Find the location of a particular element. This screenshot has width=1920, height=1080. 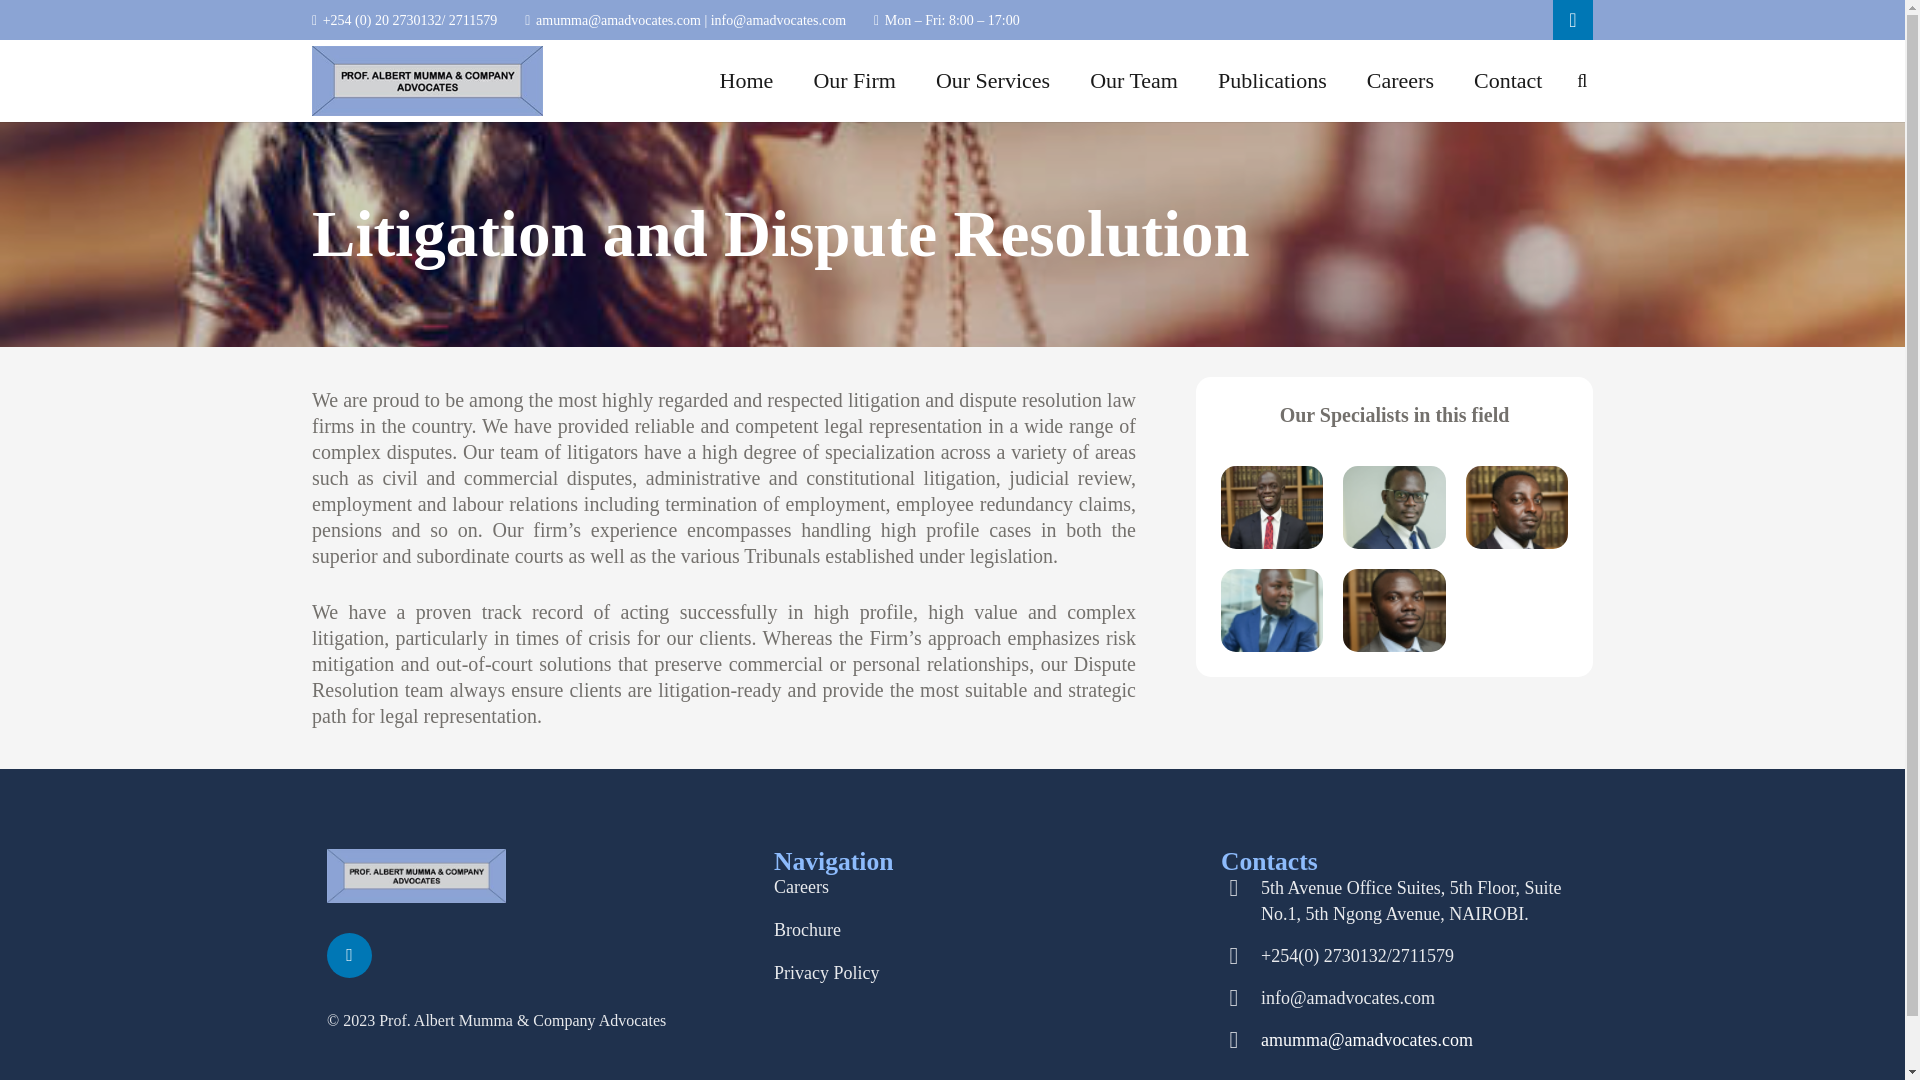

Brochure is located at coordinates (806, 930).